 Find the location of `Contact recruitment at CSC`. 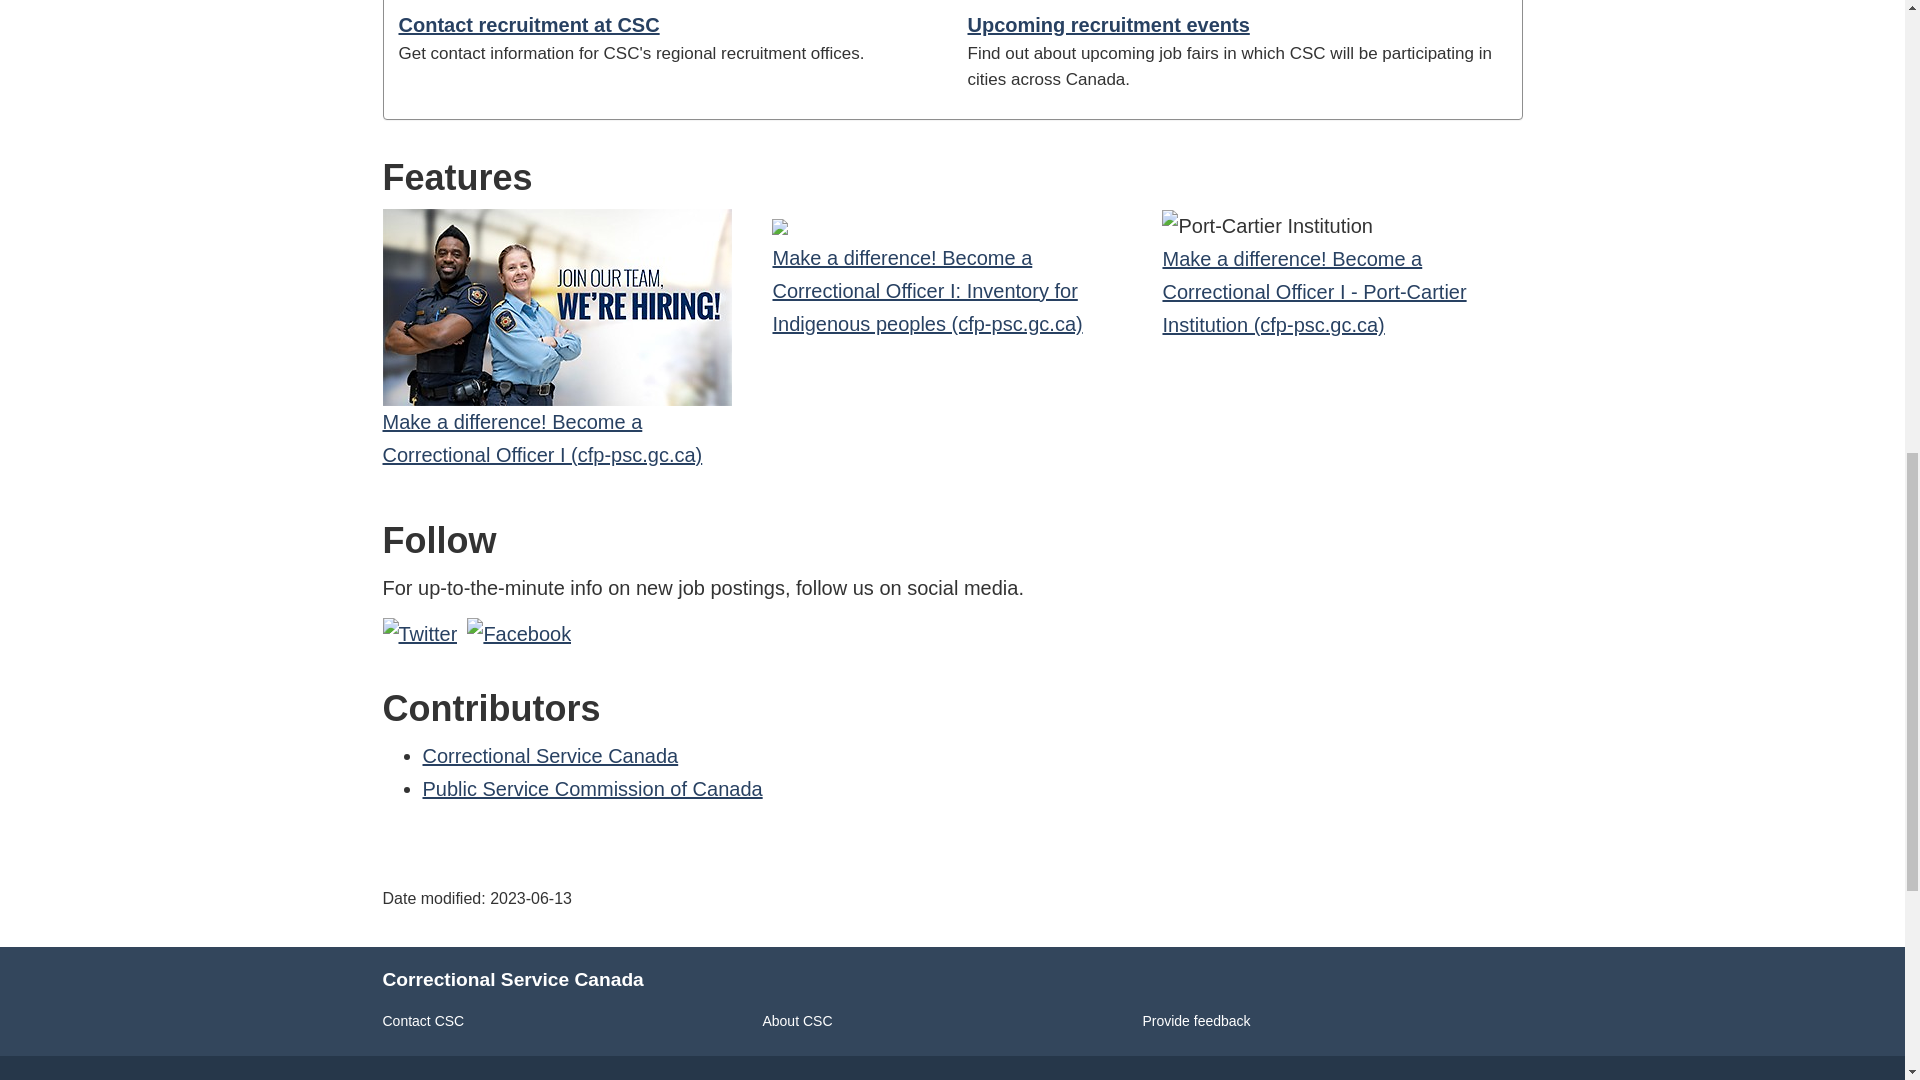

Contact recruitment at CSC is located at coordinates (528, 24).